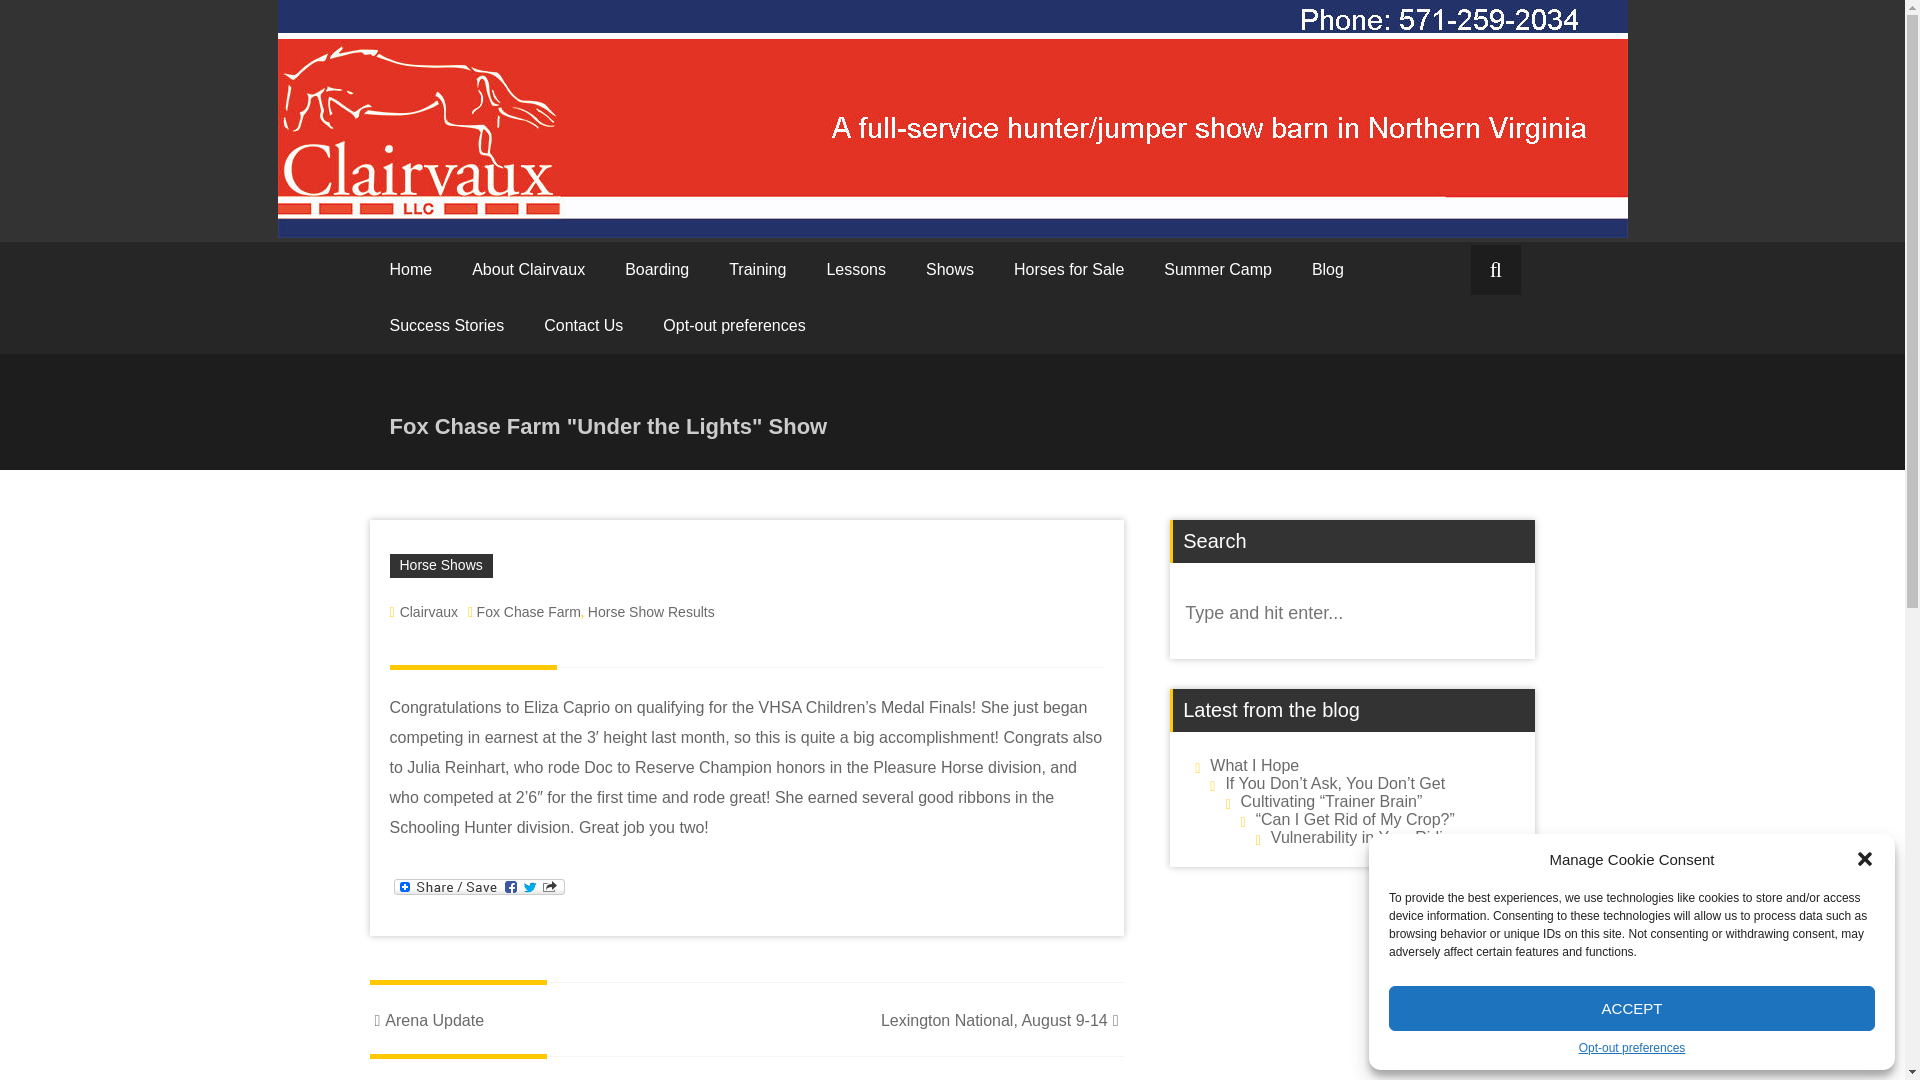  I want to click on Summer Camp, so click(1218, 270).